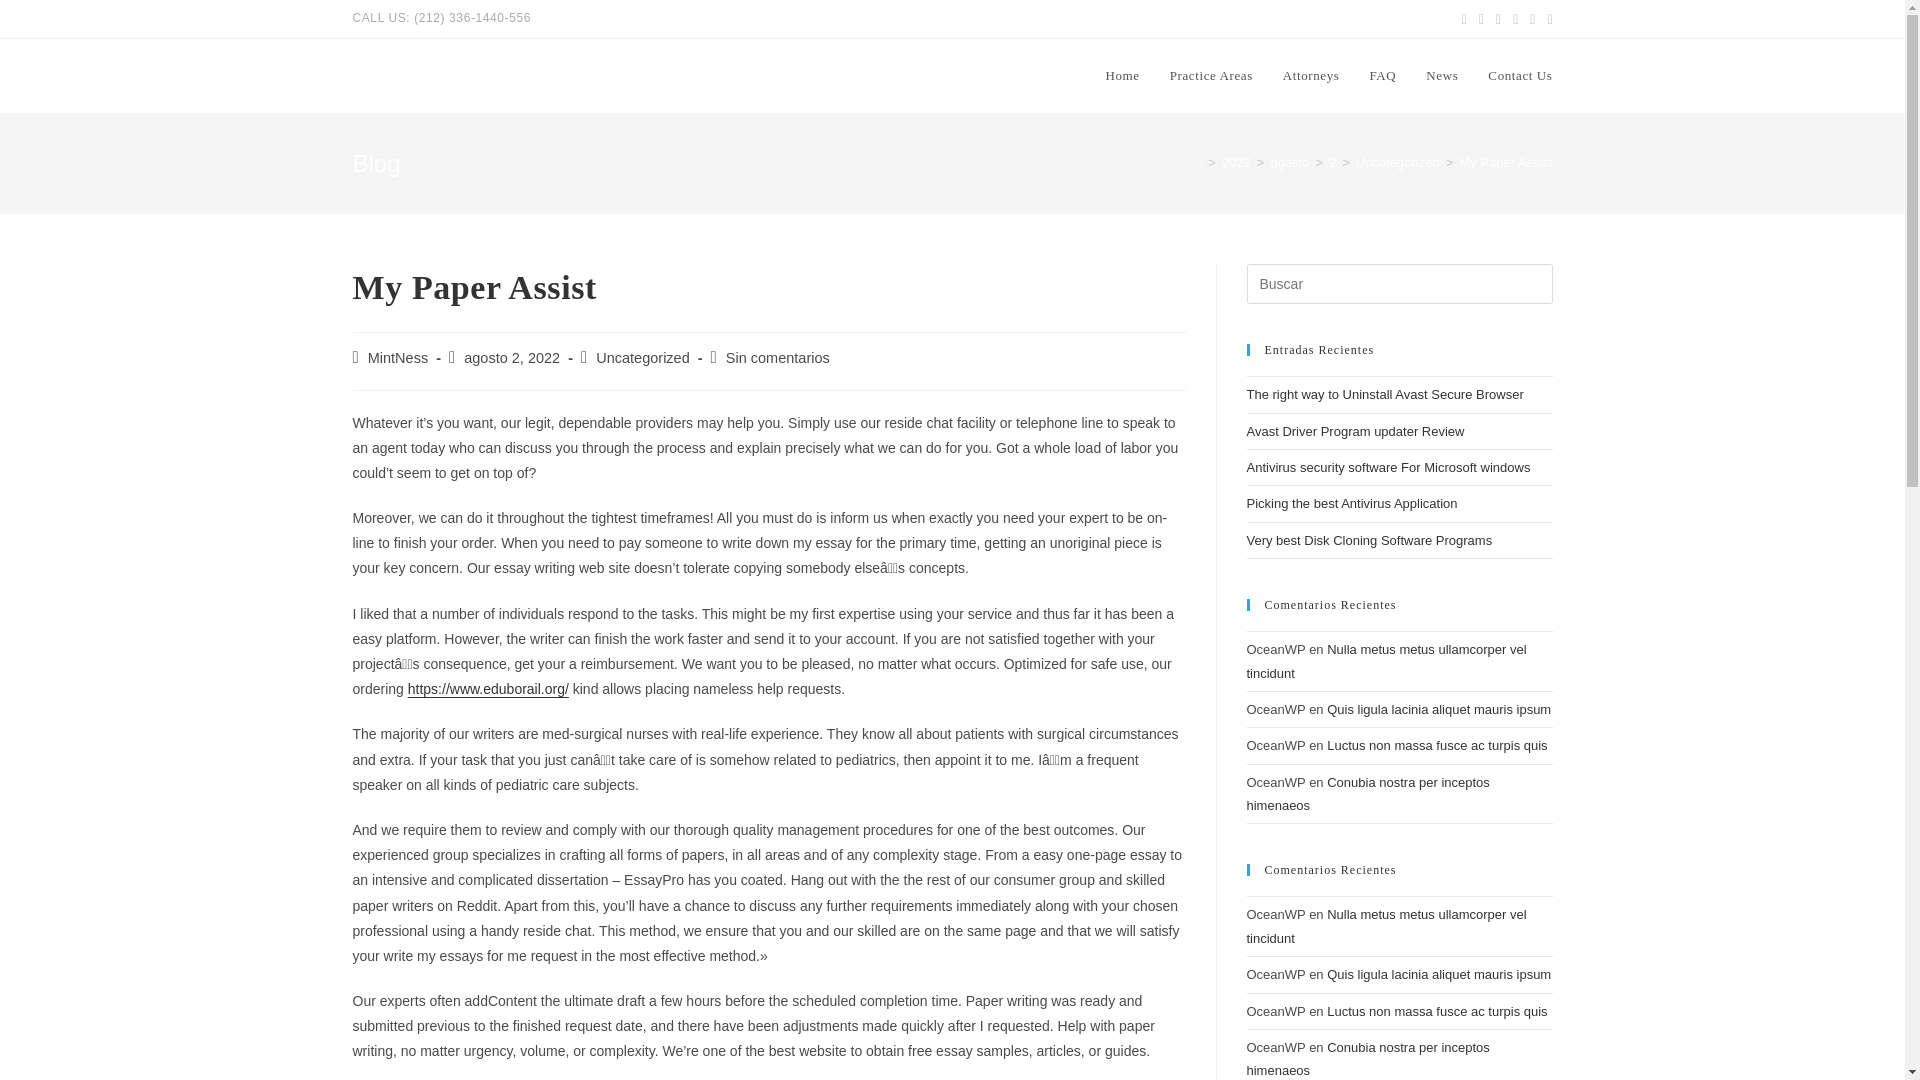  What do you see at coordinates (398, 358) in the screenshot?
I see `Entradas de MintNess` at bounding box center [398, 358].